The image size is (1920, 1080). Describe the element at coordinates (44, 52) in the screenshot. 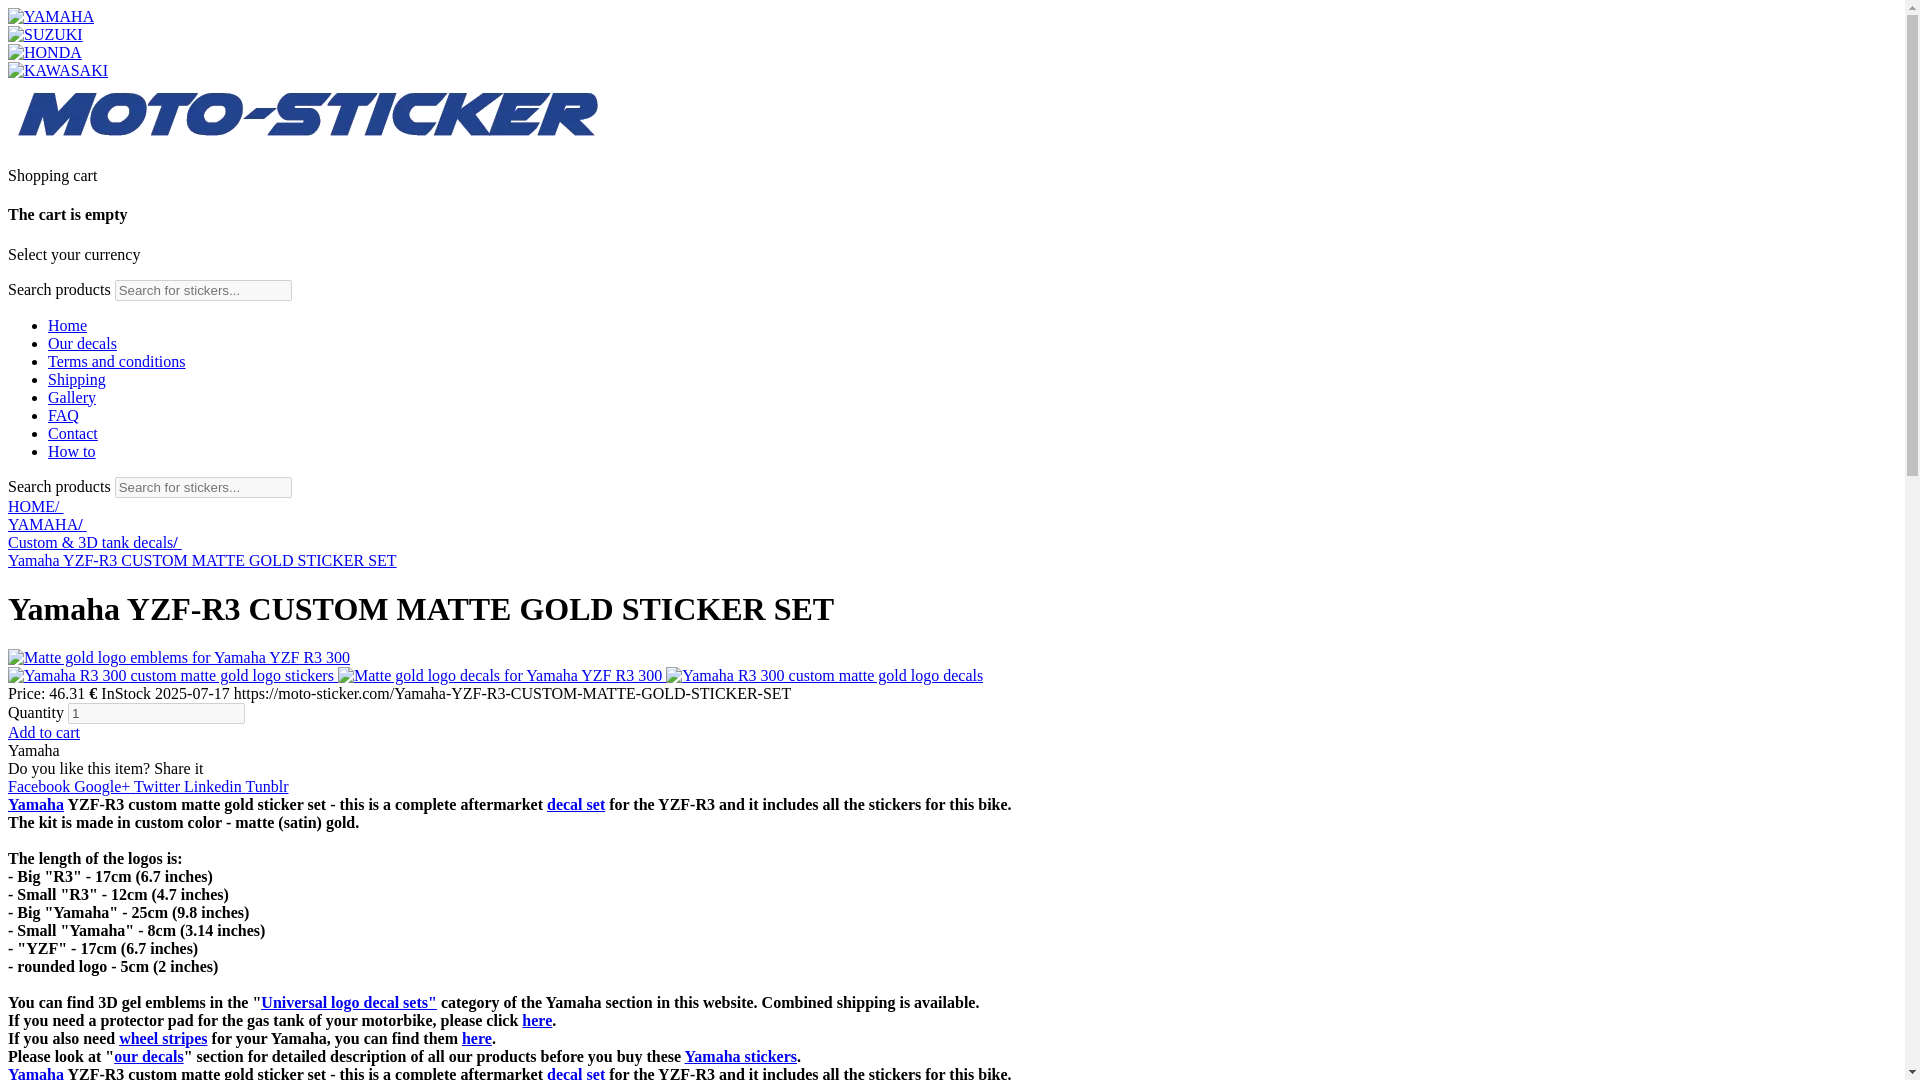

I see `HONDA` at that location.